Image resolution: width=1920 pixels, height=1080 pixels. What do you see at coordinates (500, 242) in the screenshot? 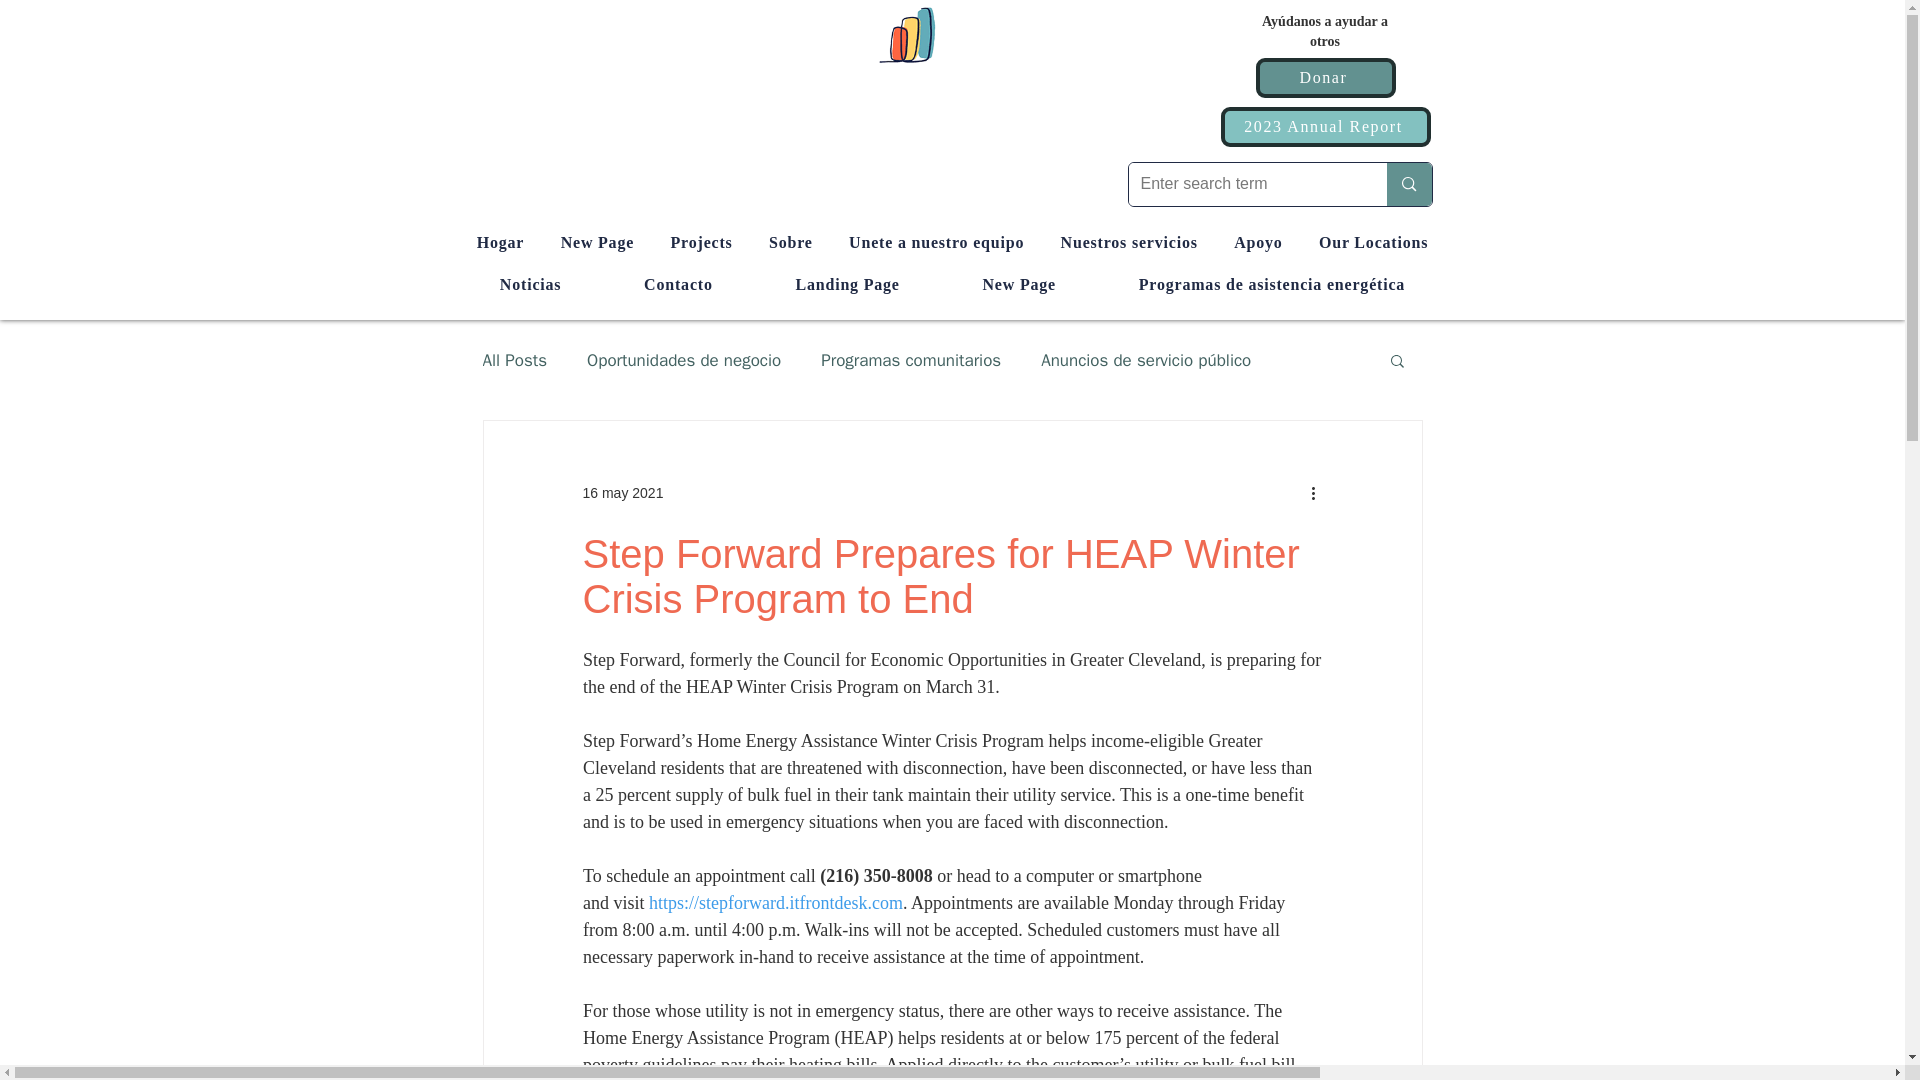
I see `Hogar` at bounding box center [500, 242].